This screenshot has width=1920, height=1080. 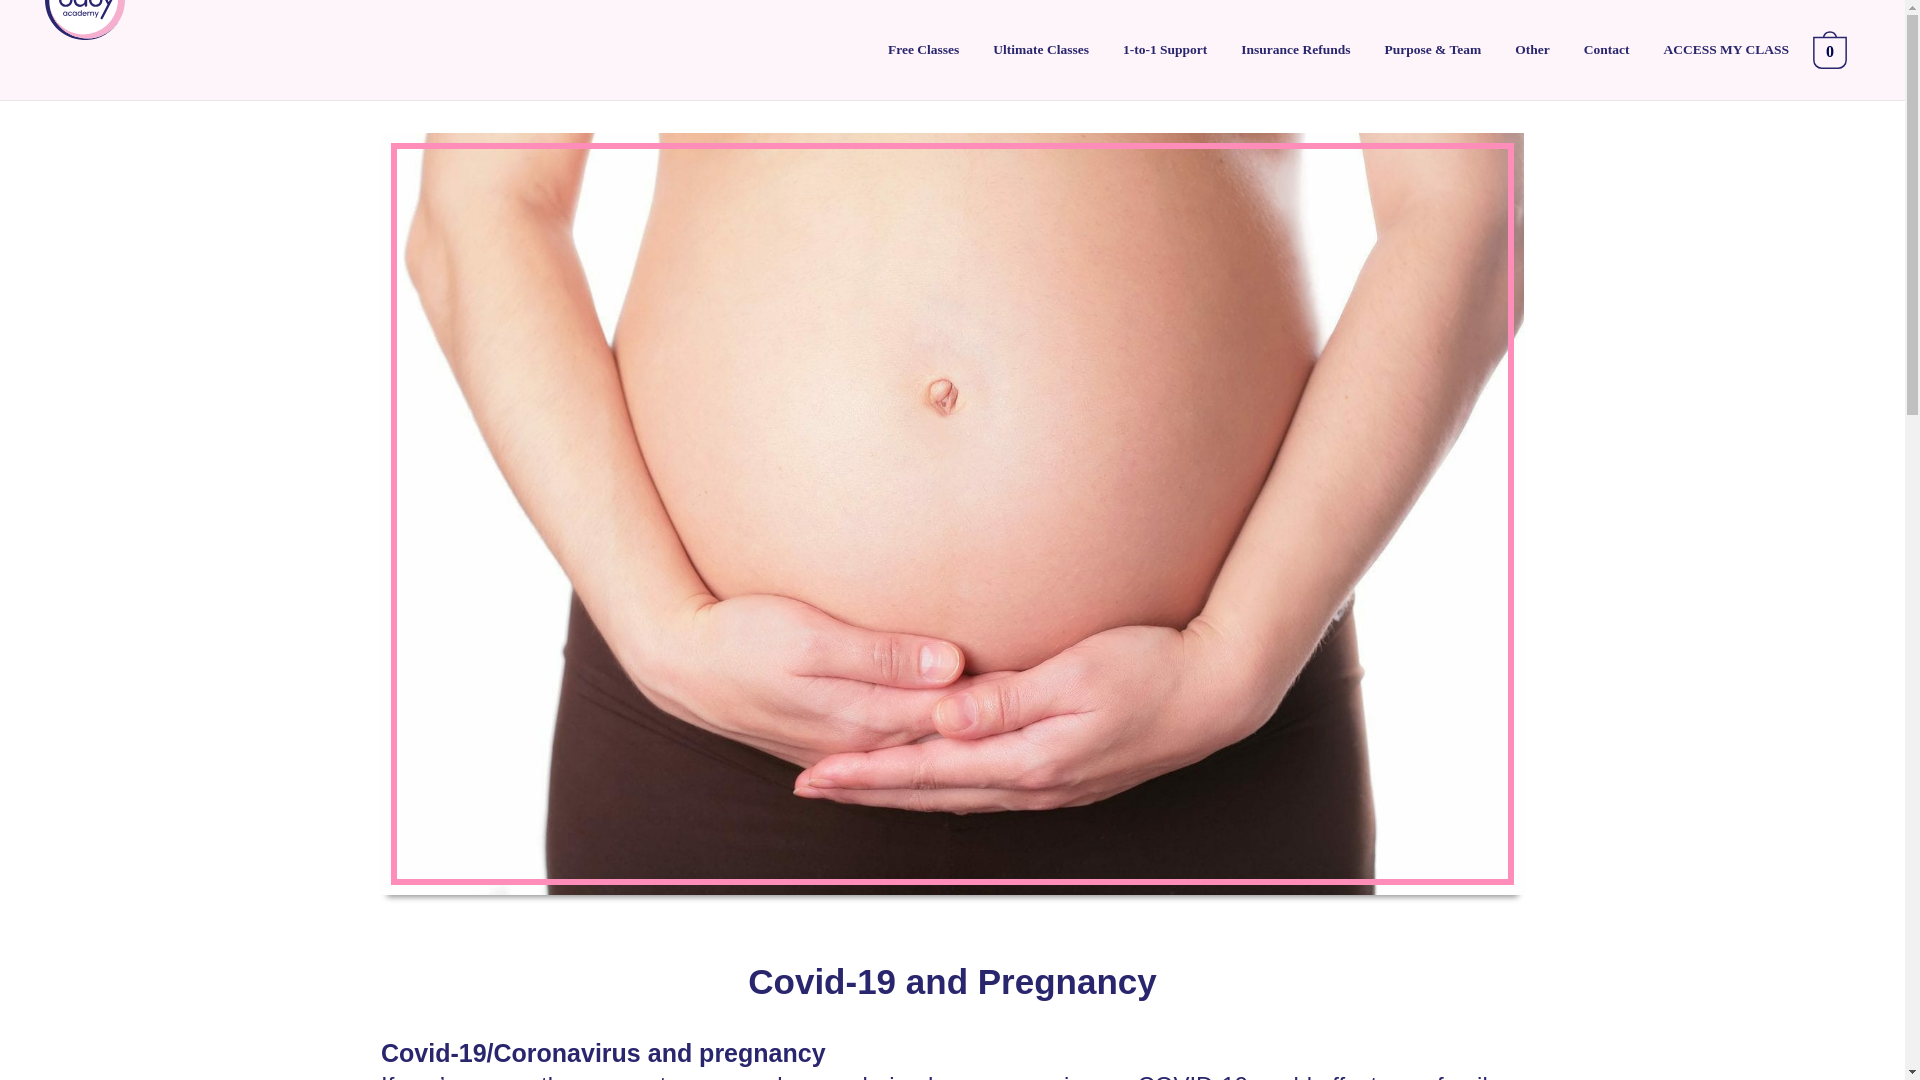 What do you see at coordinates (1040, 50) in the screenshot?
I see `Ultimate Classes` at bounding box center [1040, 50].